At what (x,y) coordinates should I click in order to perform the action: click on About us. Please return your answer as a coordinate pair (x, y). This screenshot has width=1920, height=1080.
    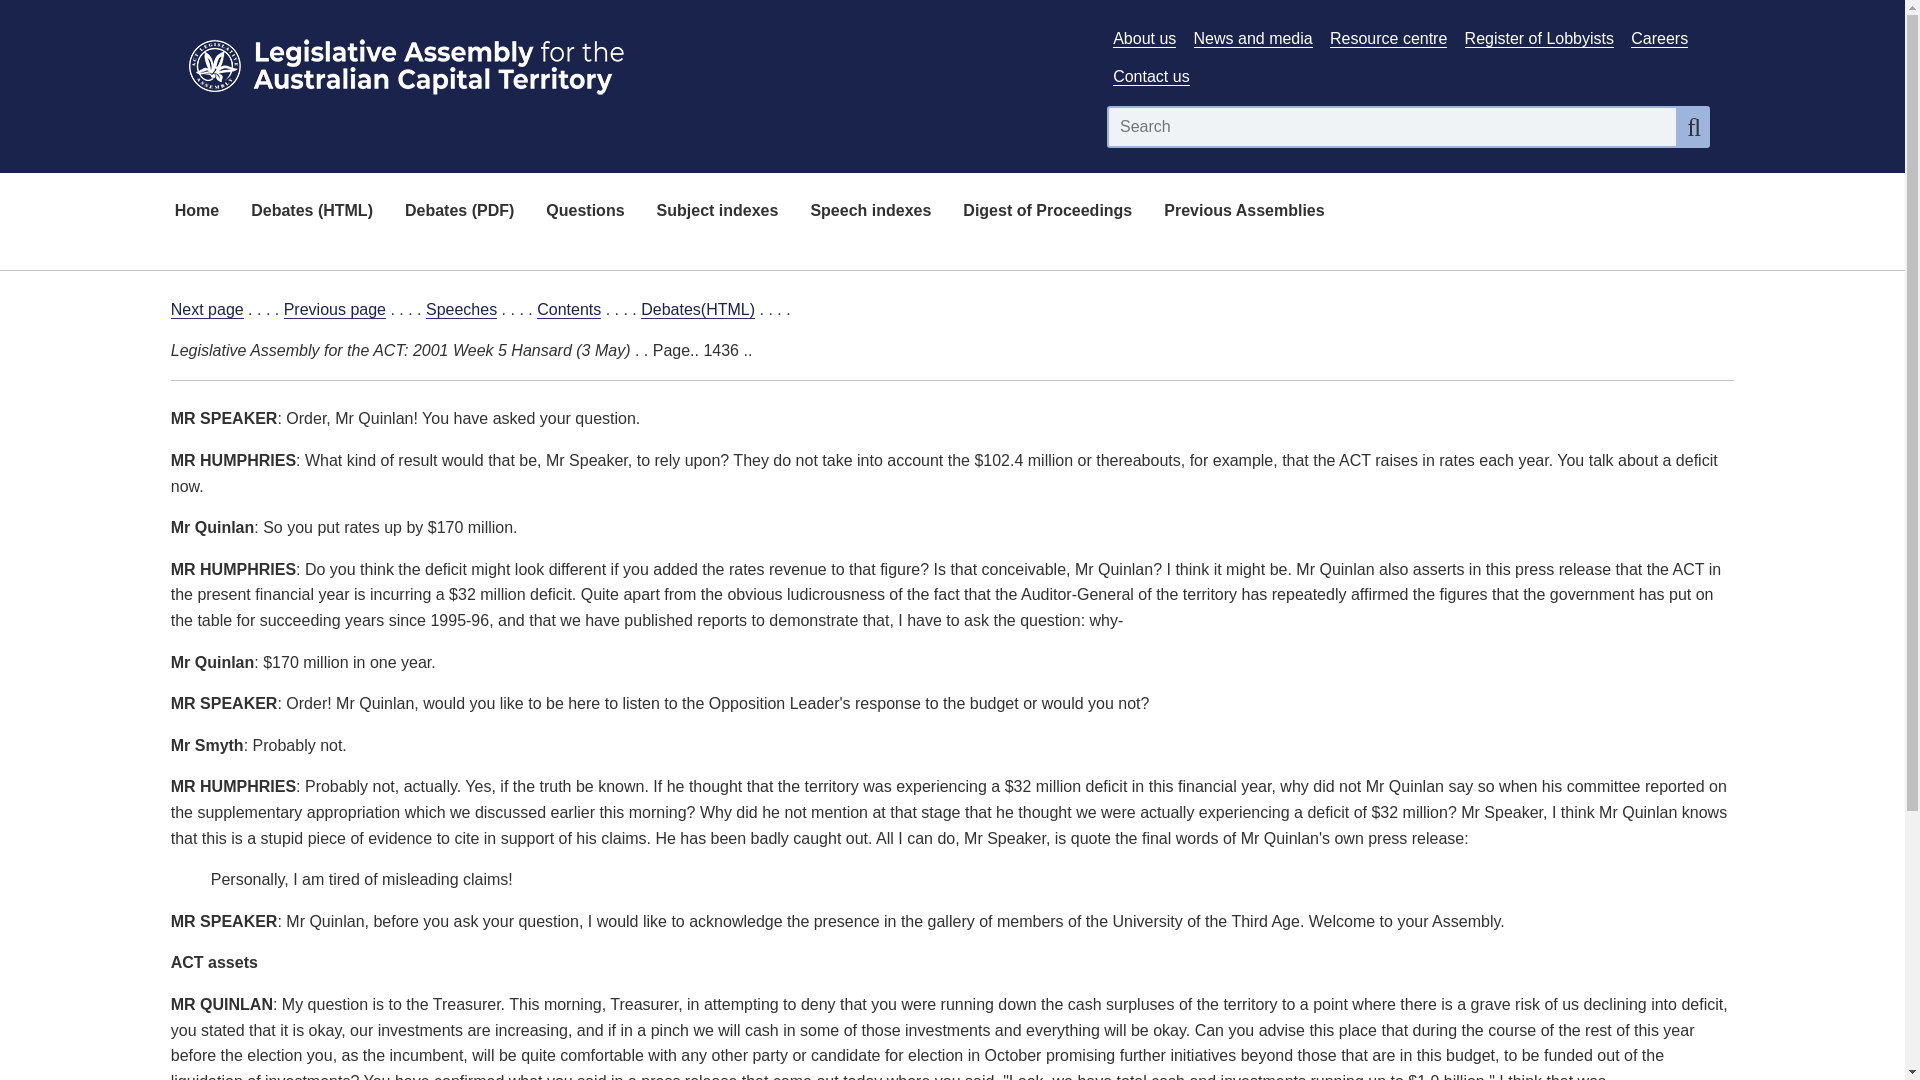
    Looking at the image, I should click on (1144, 38).